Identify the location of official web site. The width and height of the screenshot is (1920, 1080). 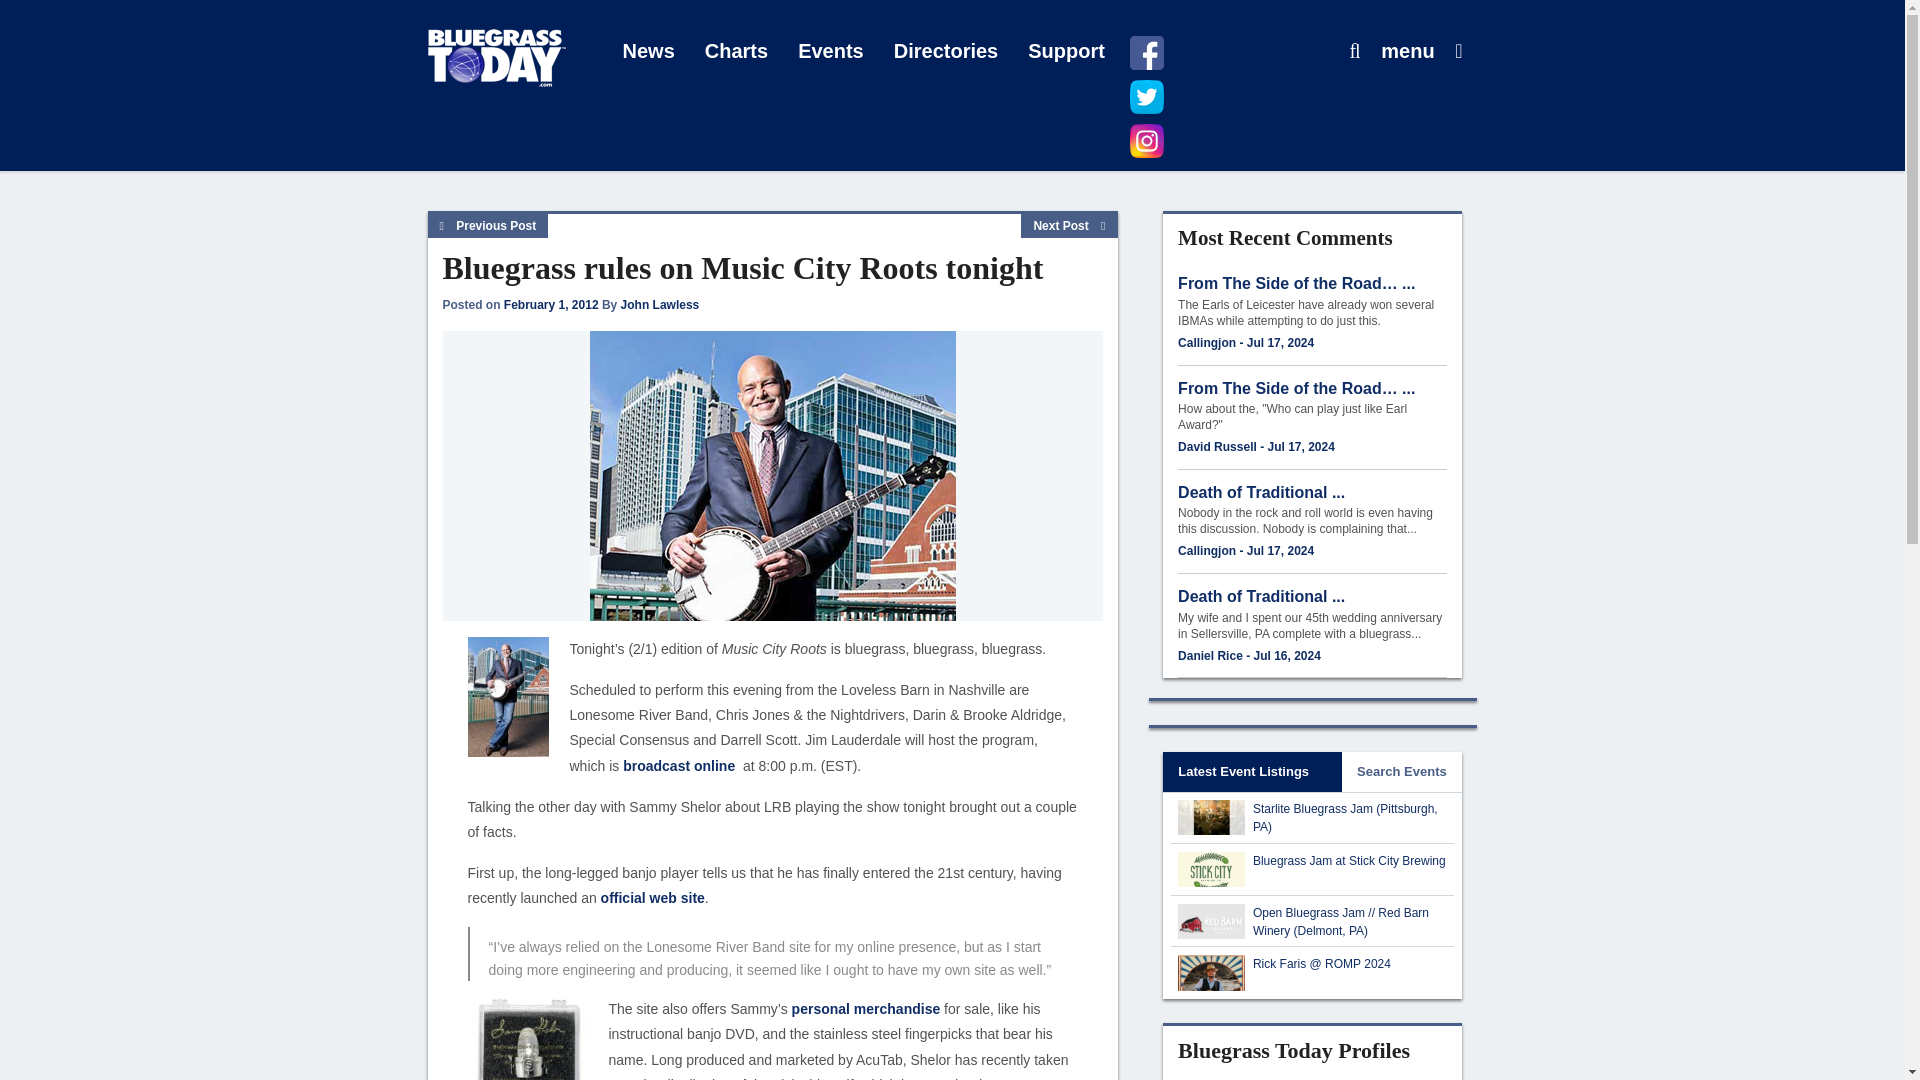
(652, 898).